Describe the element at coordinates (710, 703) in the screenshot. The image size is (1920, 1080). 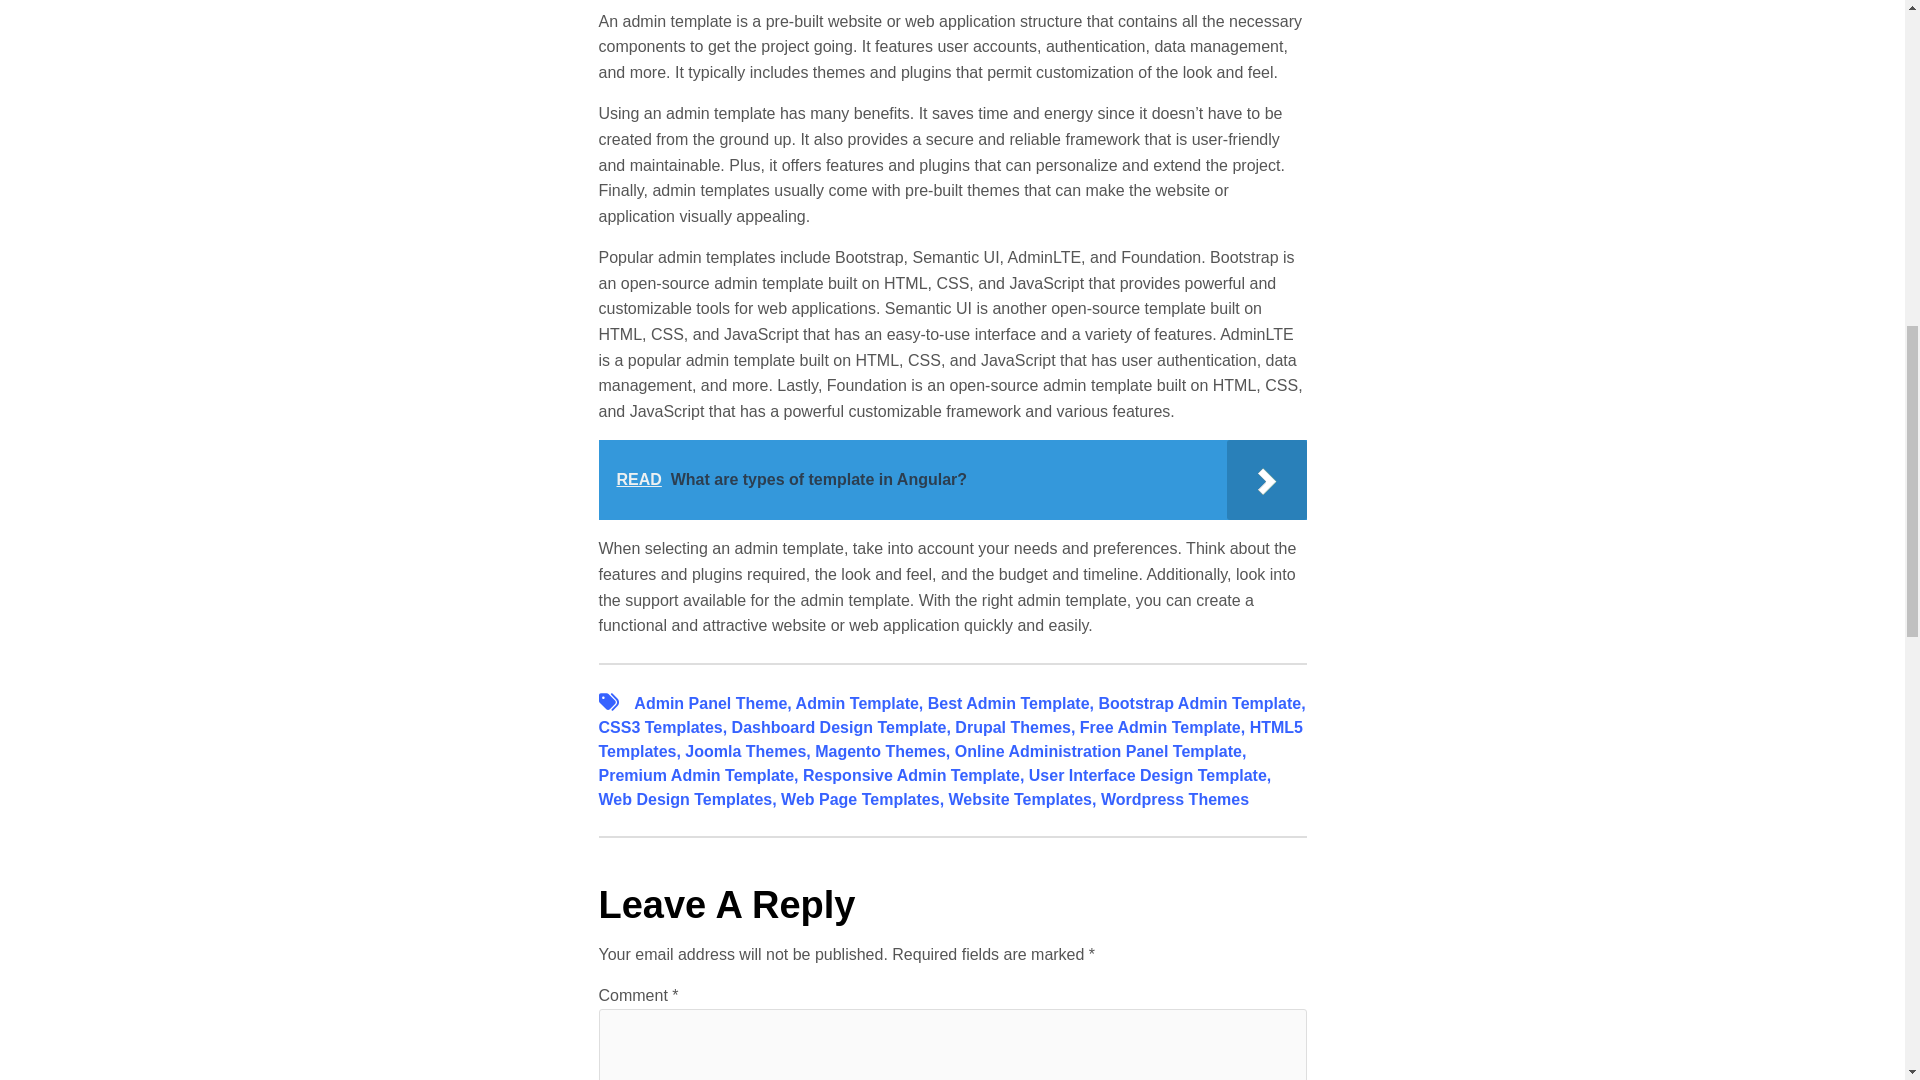
I see `Admin Panel Theme` at that location.